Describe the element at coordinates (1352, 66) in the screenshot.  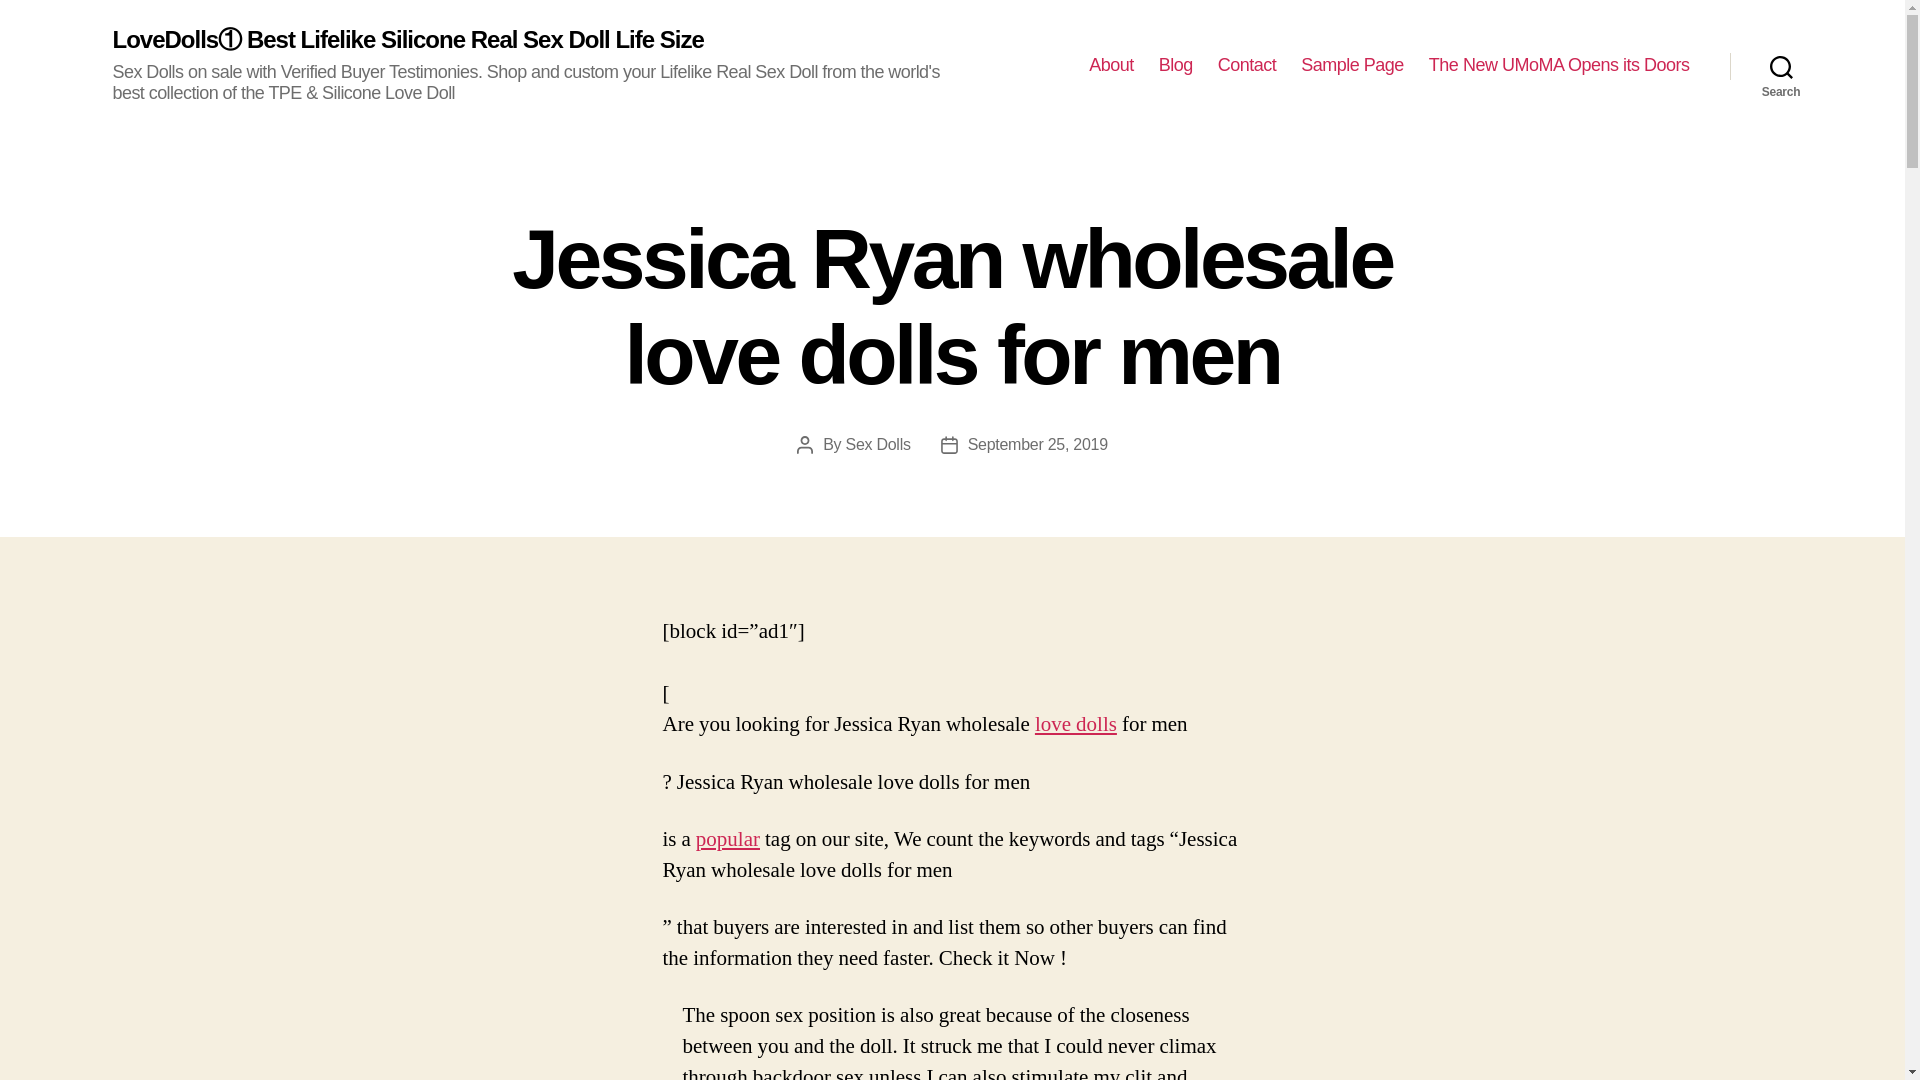
I see `Sample Page` at that location.